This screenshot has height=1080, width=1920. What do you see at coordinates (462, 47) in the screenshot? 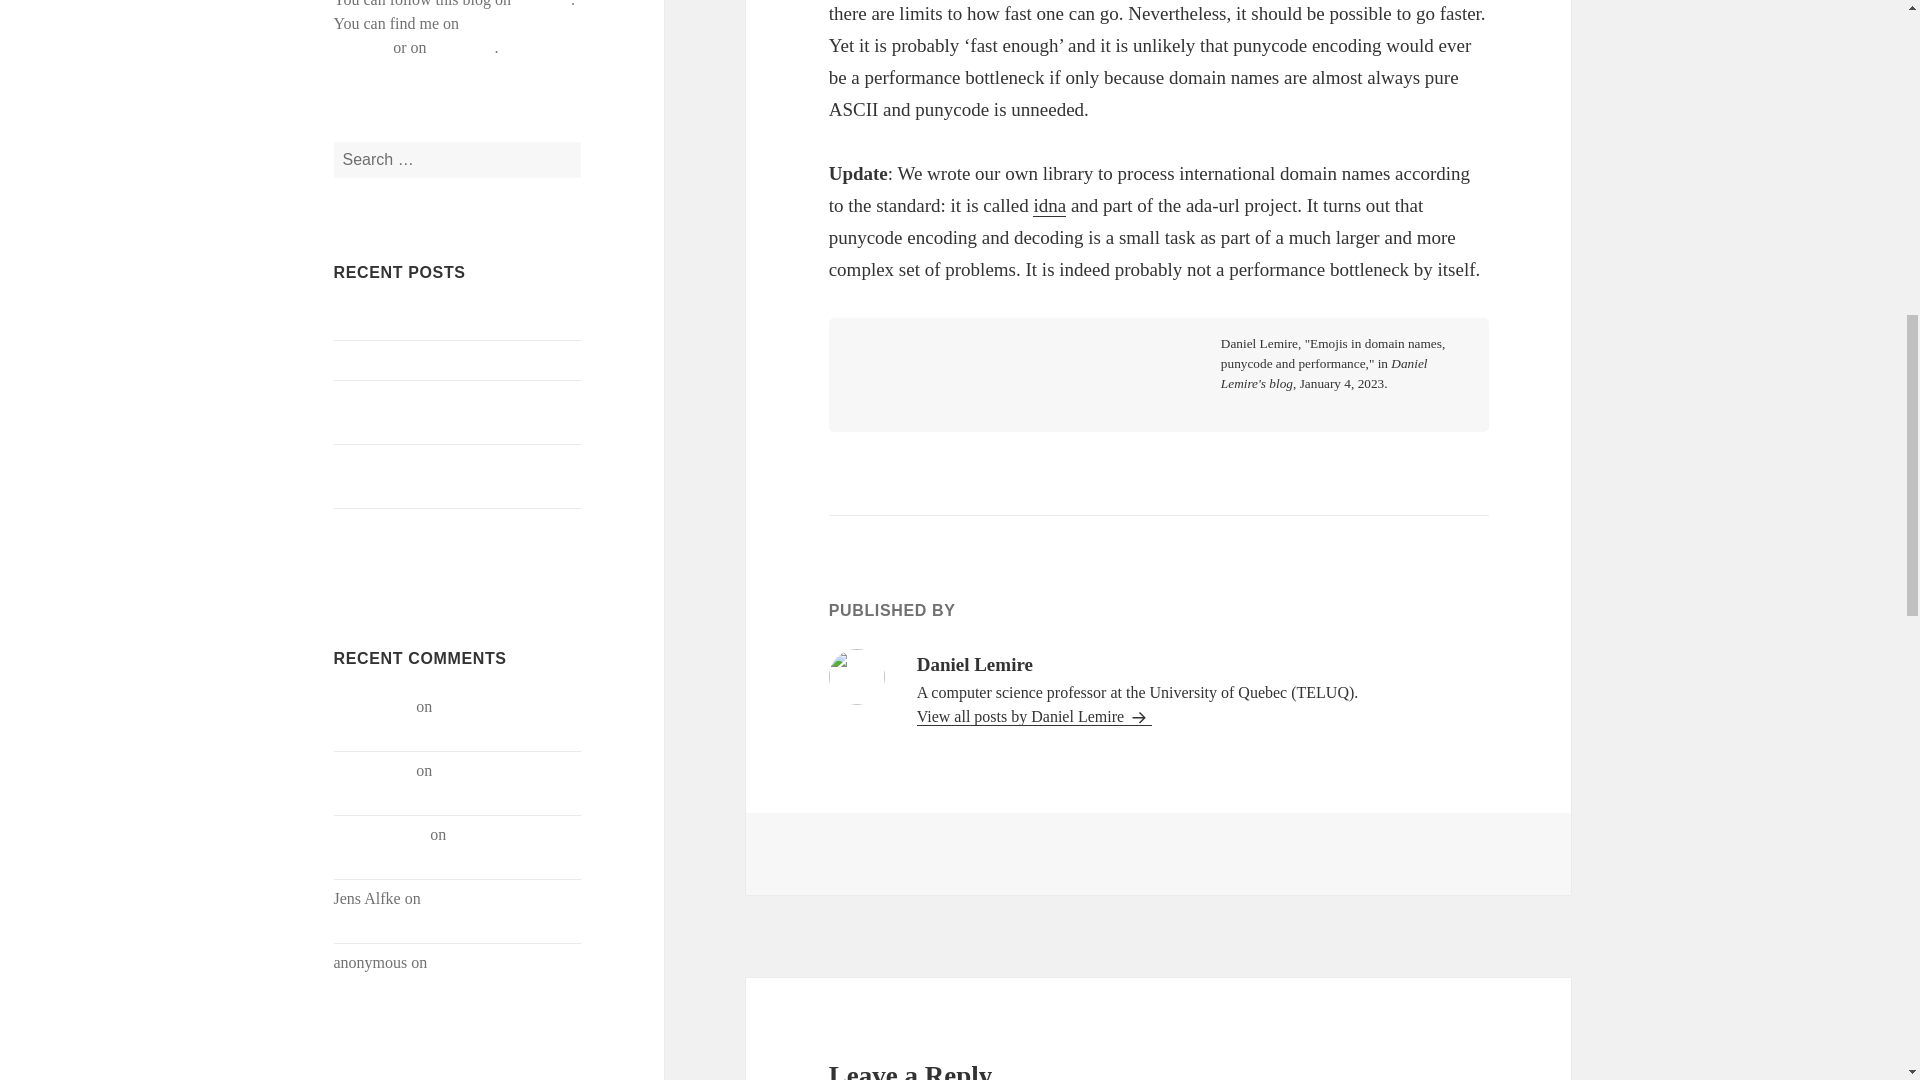
I see `Mastodon` at bounding box center [462, 47].